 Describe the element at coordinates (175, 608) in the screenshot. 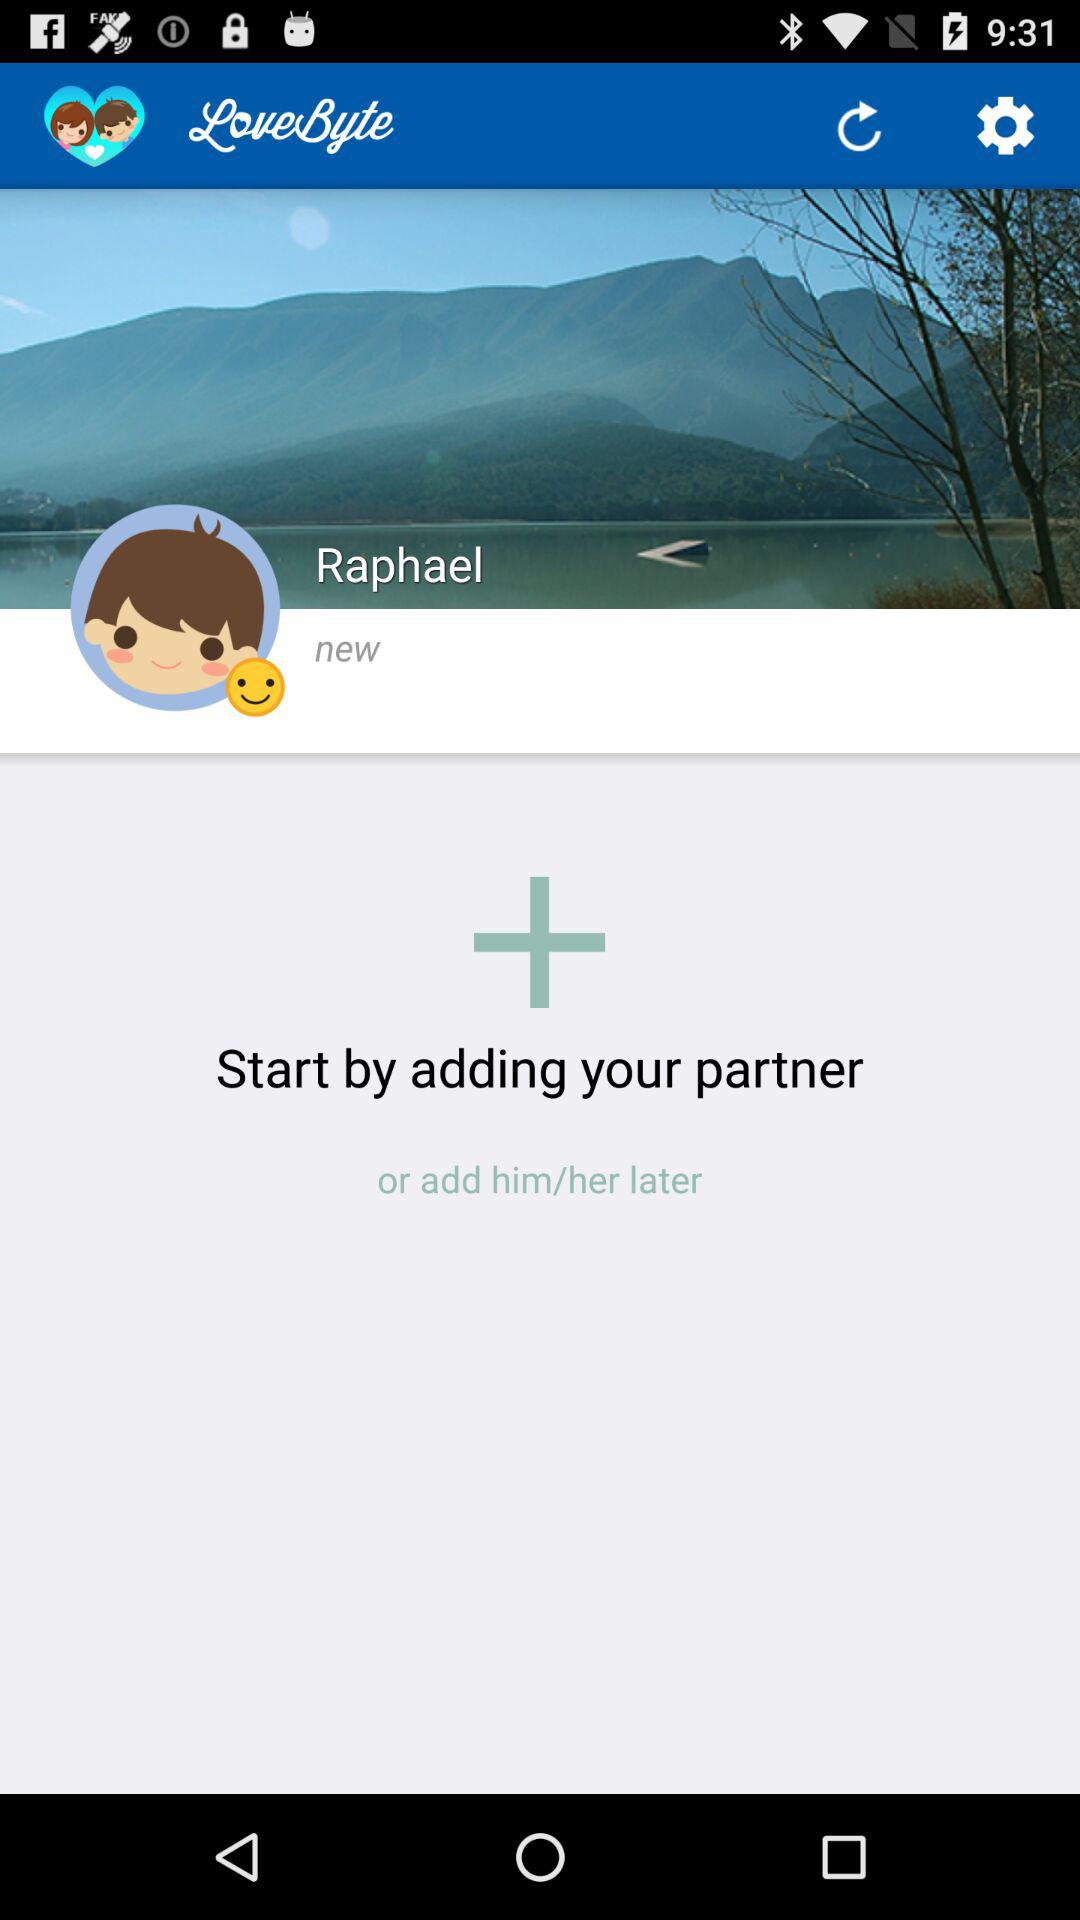

I see `turn off the icon to the left of raphael item` at that location.